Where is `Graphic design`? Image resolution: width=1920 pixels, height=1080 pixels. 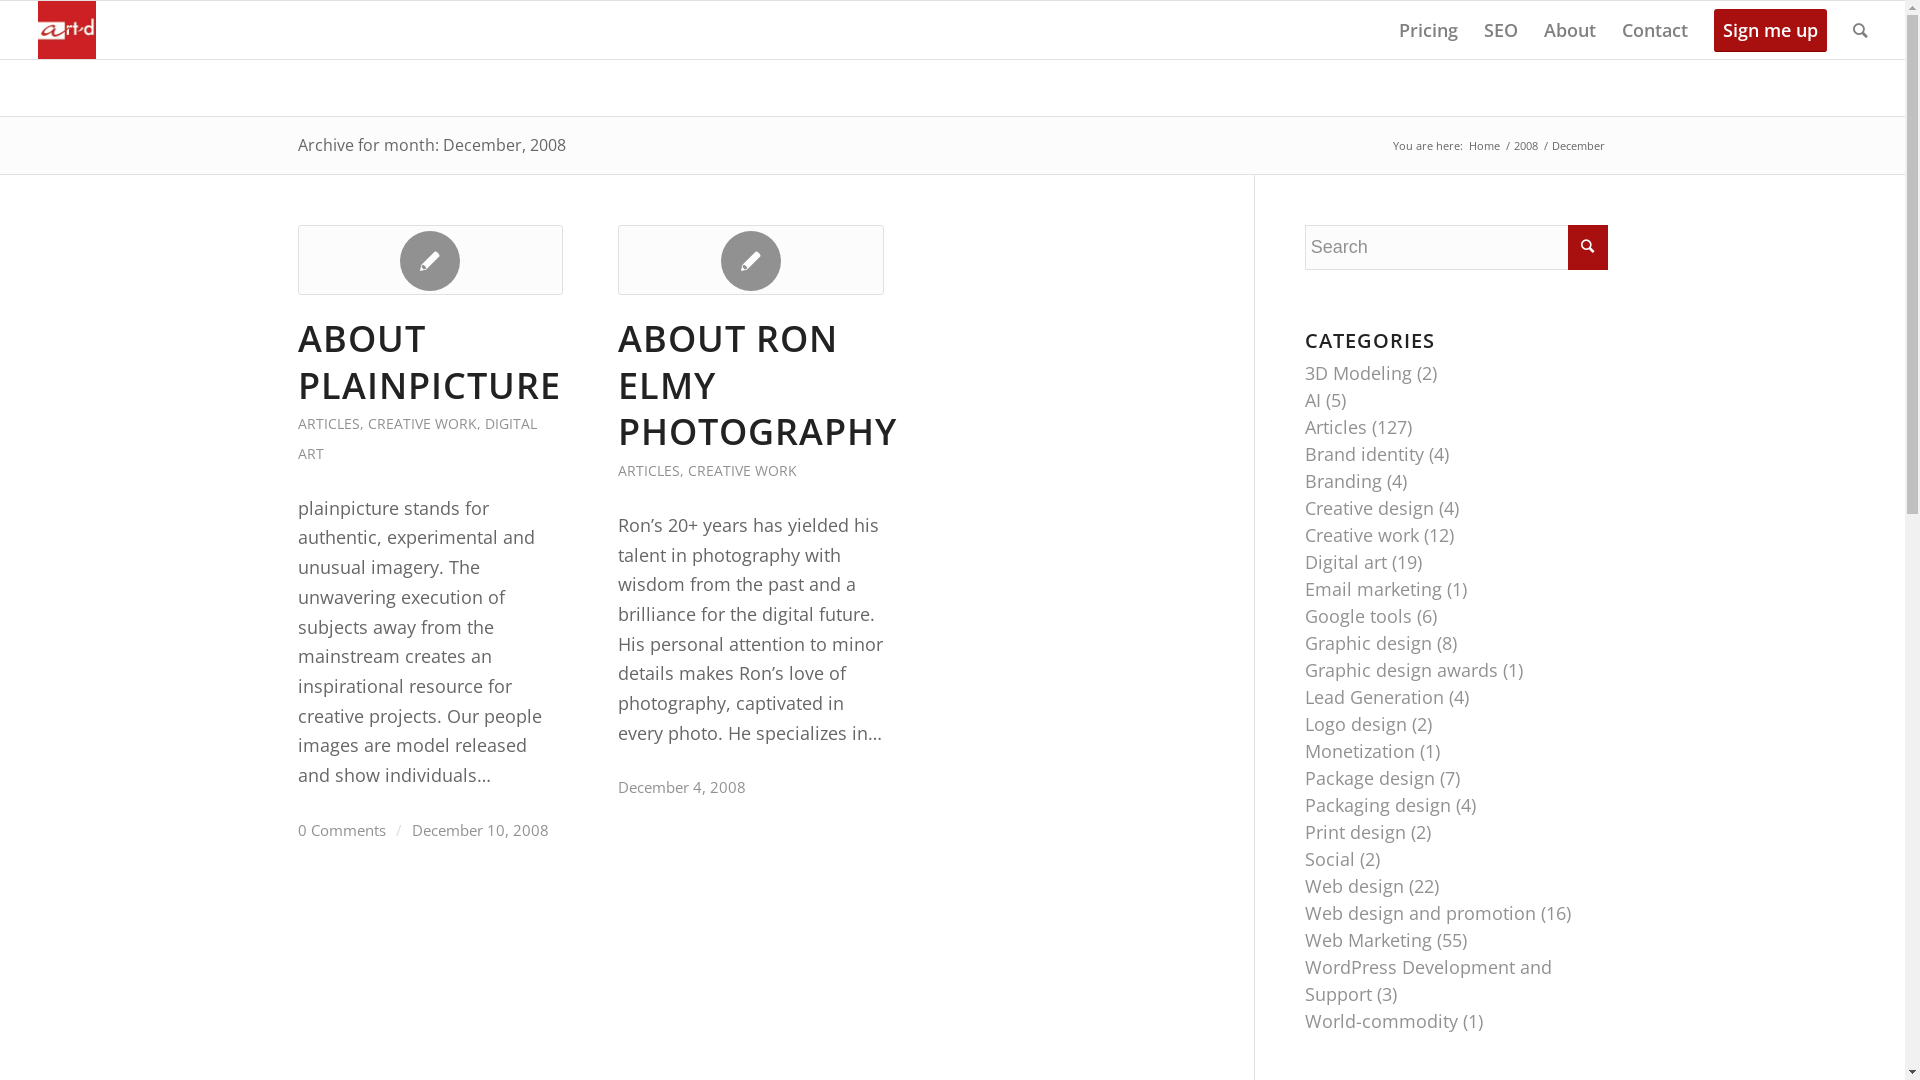
Graphic design is located at coordinates (1368, 643).